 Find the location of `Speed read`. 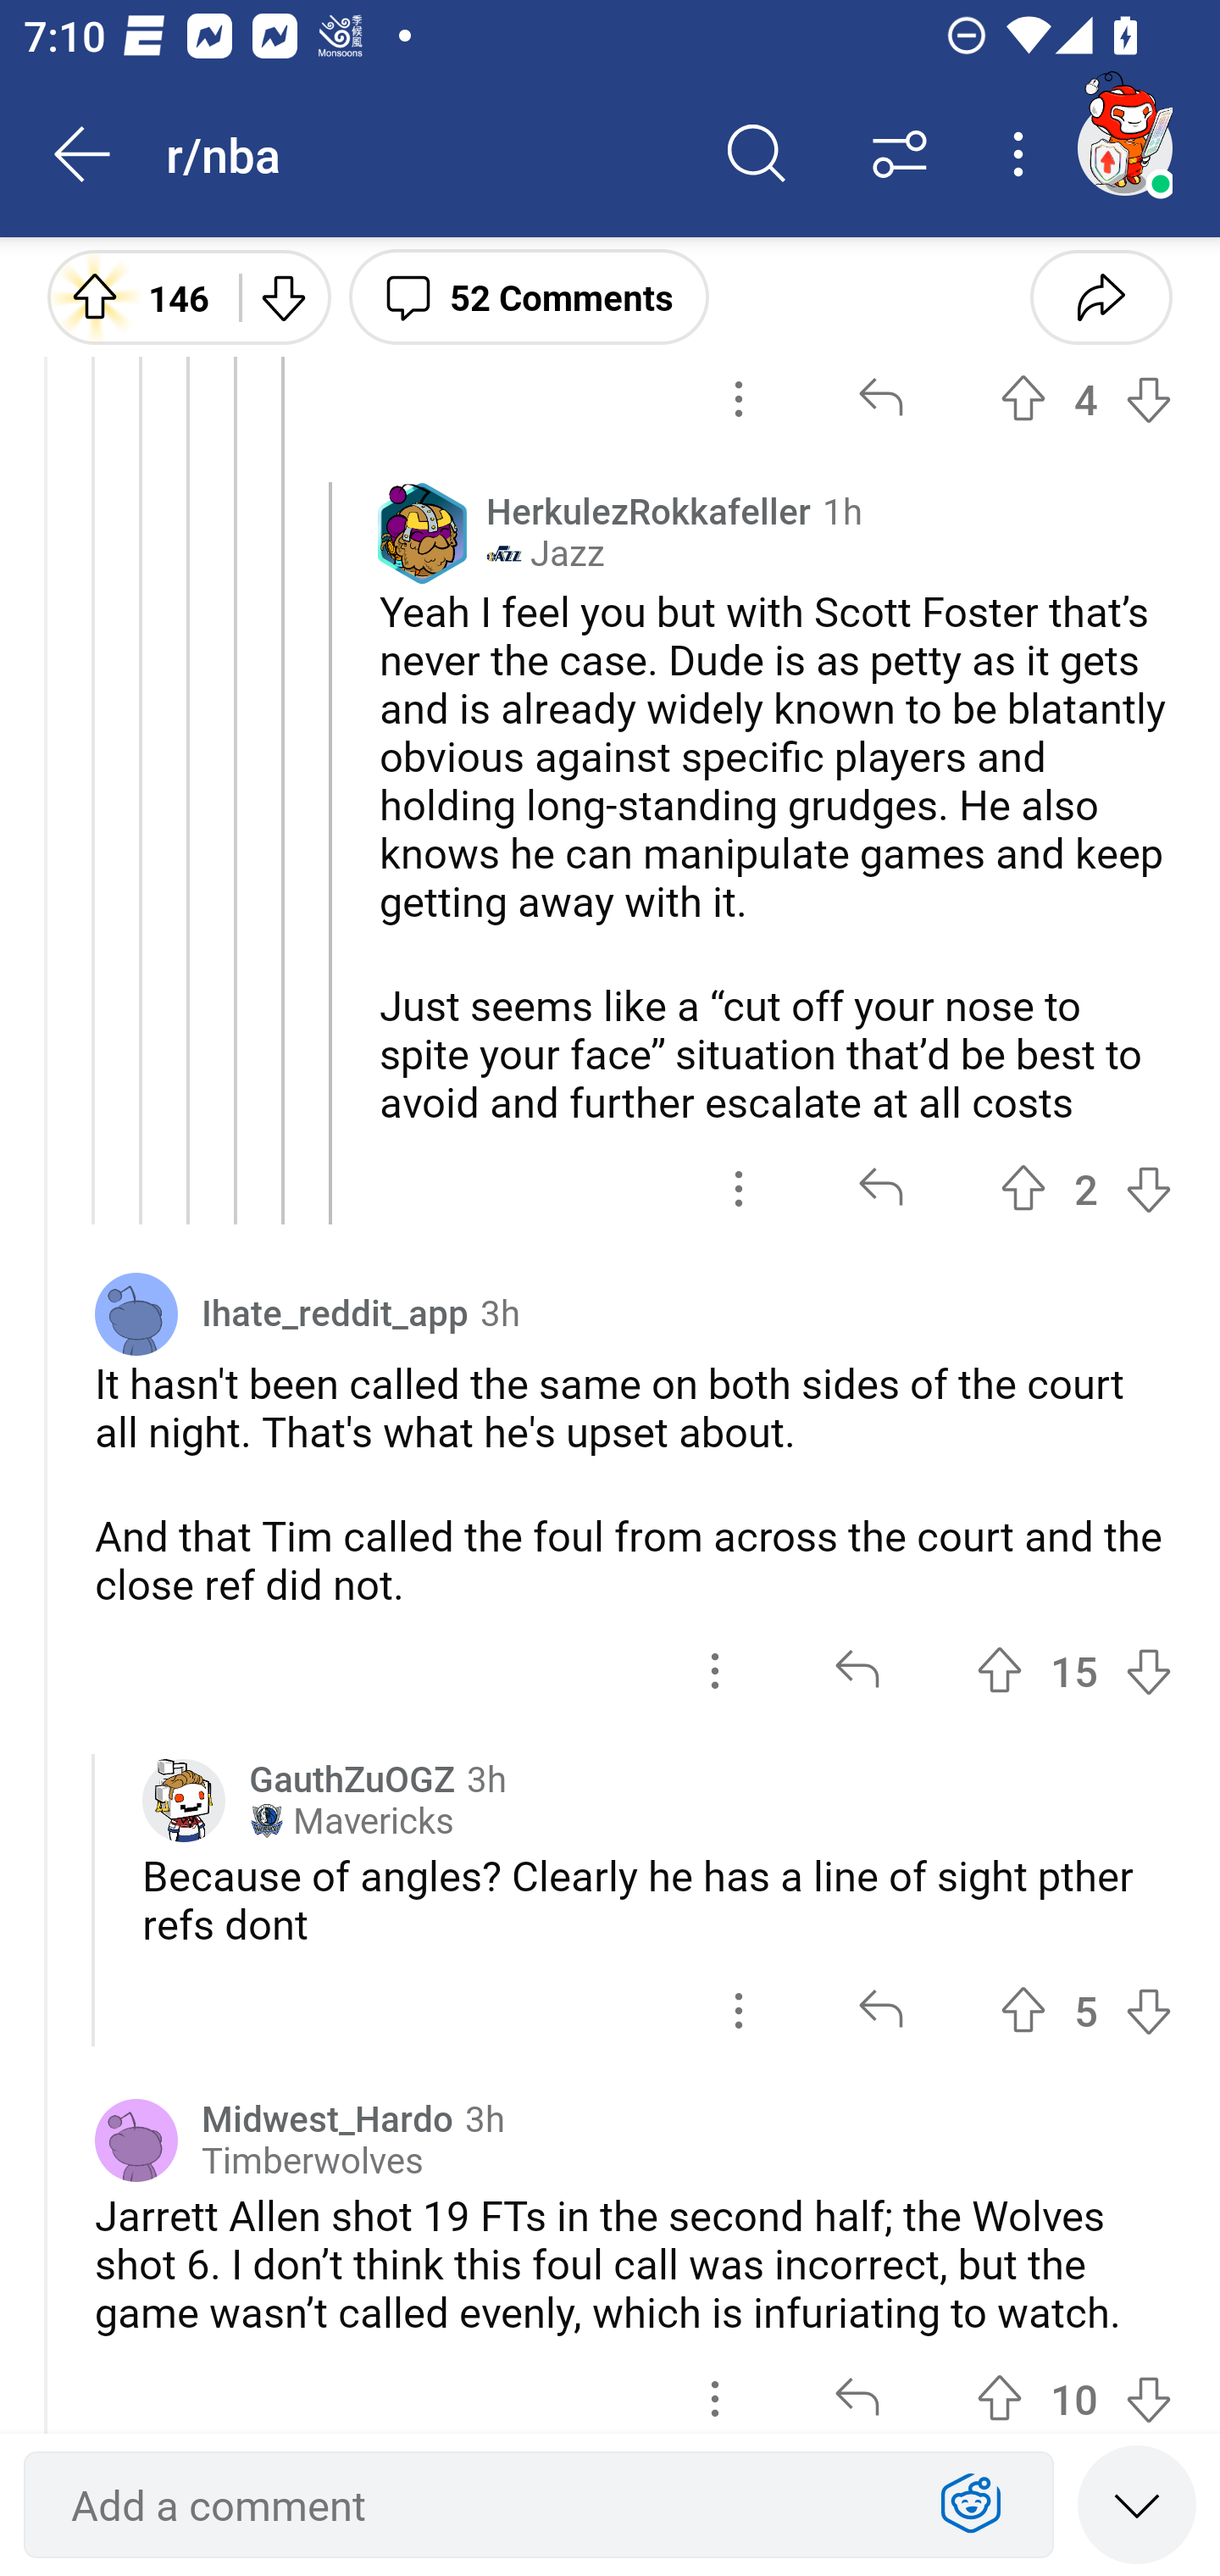

Speed read is located at coordinates (1137, 2503).